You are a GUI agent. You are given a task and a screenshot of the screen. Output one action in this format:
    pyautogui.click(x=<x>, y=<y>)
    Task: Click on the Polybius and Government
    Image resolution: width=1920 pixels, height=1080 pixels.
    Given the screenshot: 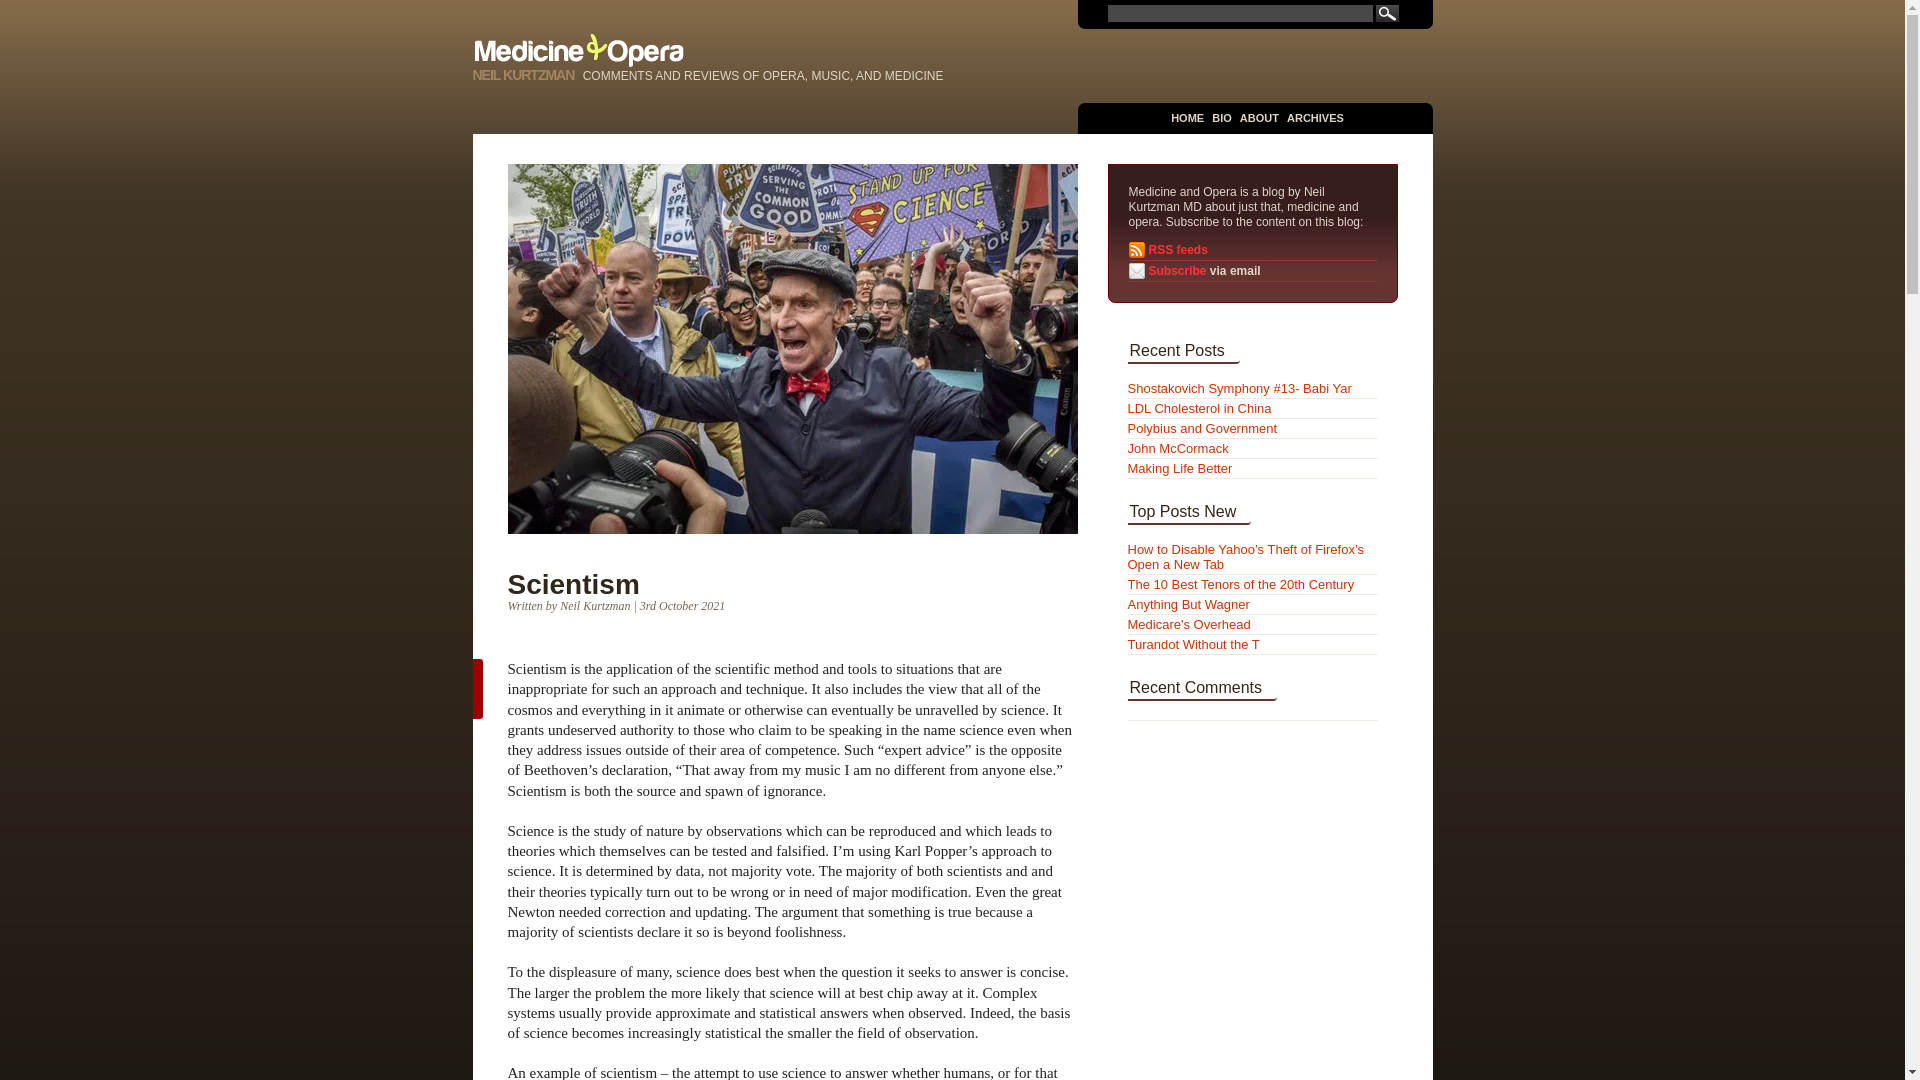 What is the action you would take?
    pyautogui.click(x=1203, y=428)
    